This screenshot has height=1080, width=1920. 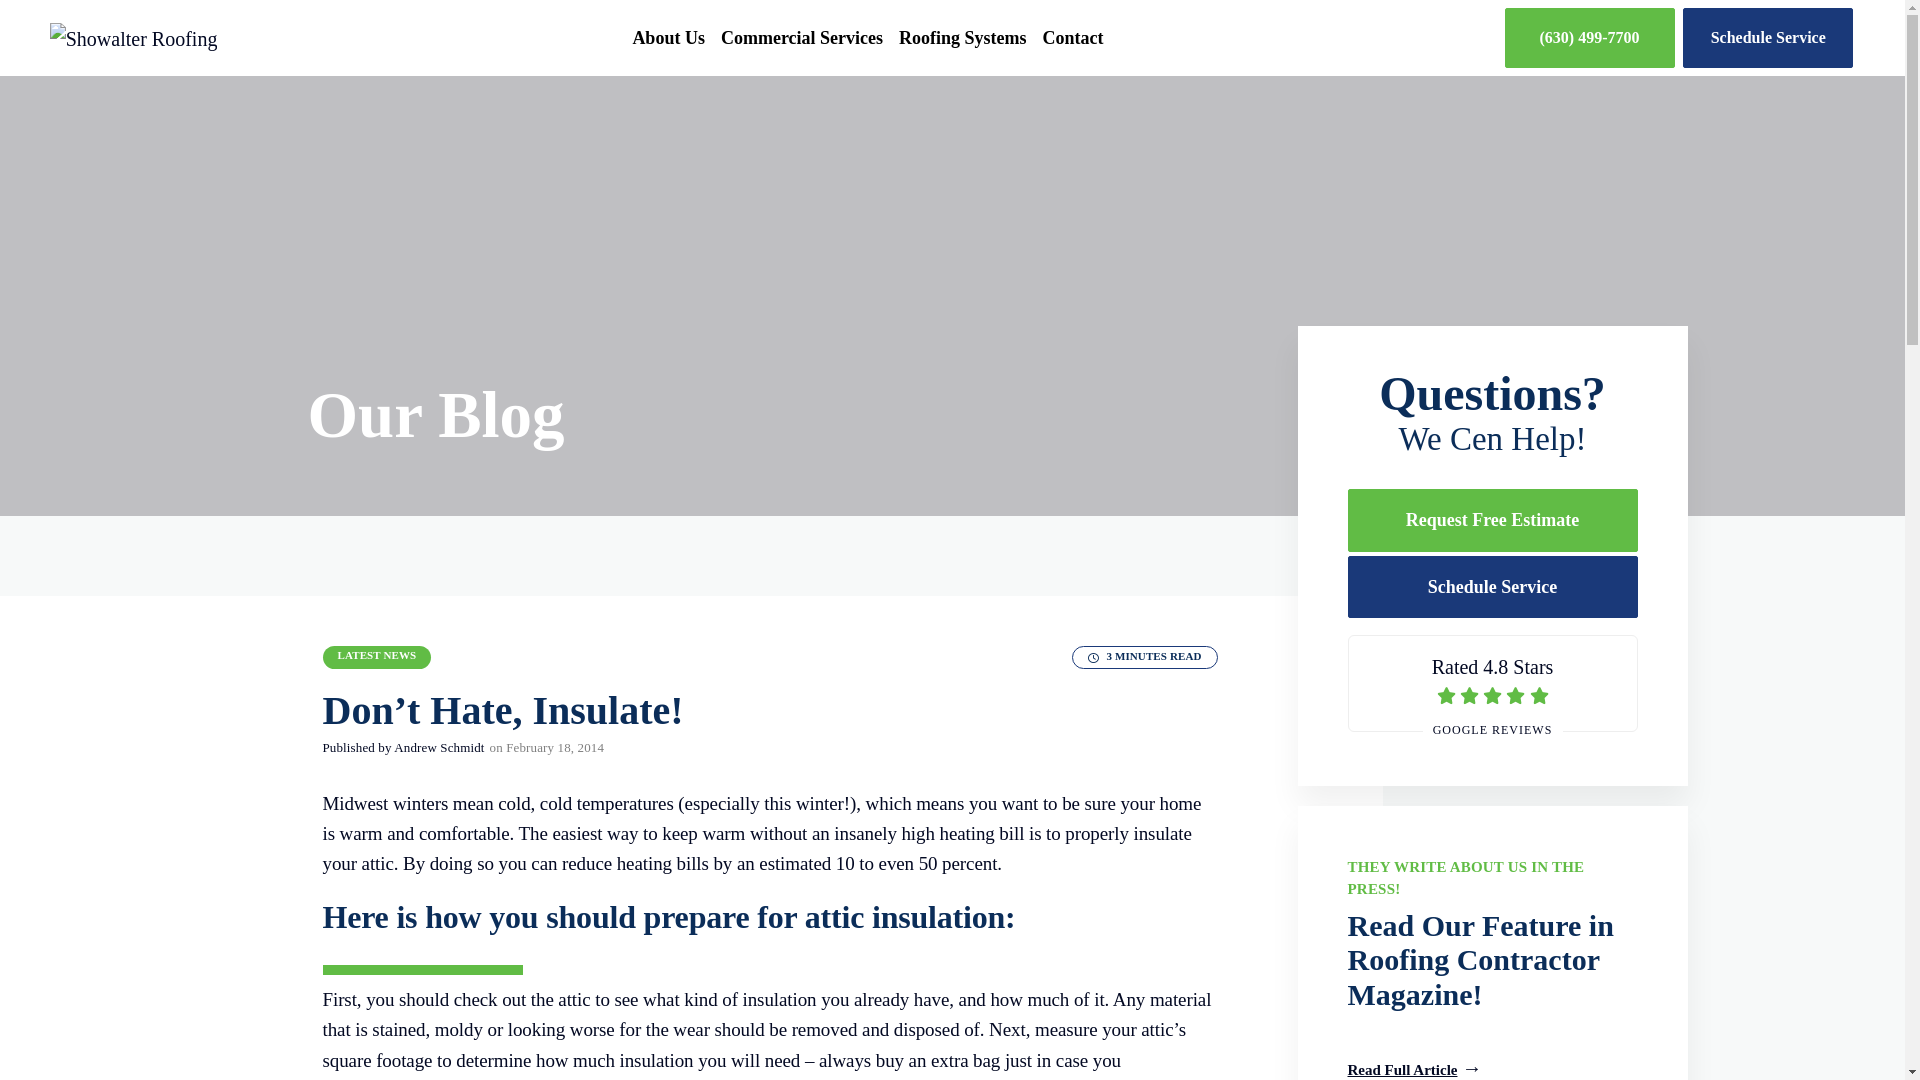 I want to click on Commercial Roofing Company Chicago, IL, so click(x=668, y=38).